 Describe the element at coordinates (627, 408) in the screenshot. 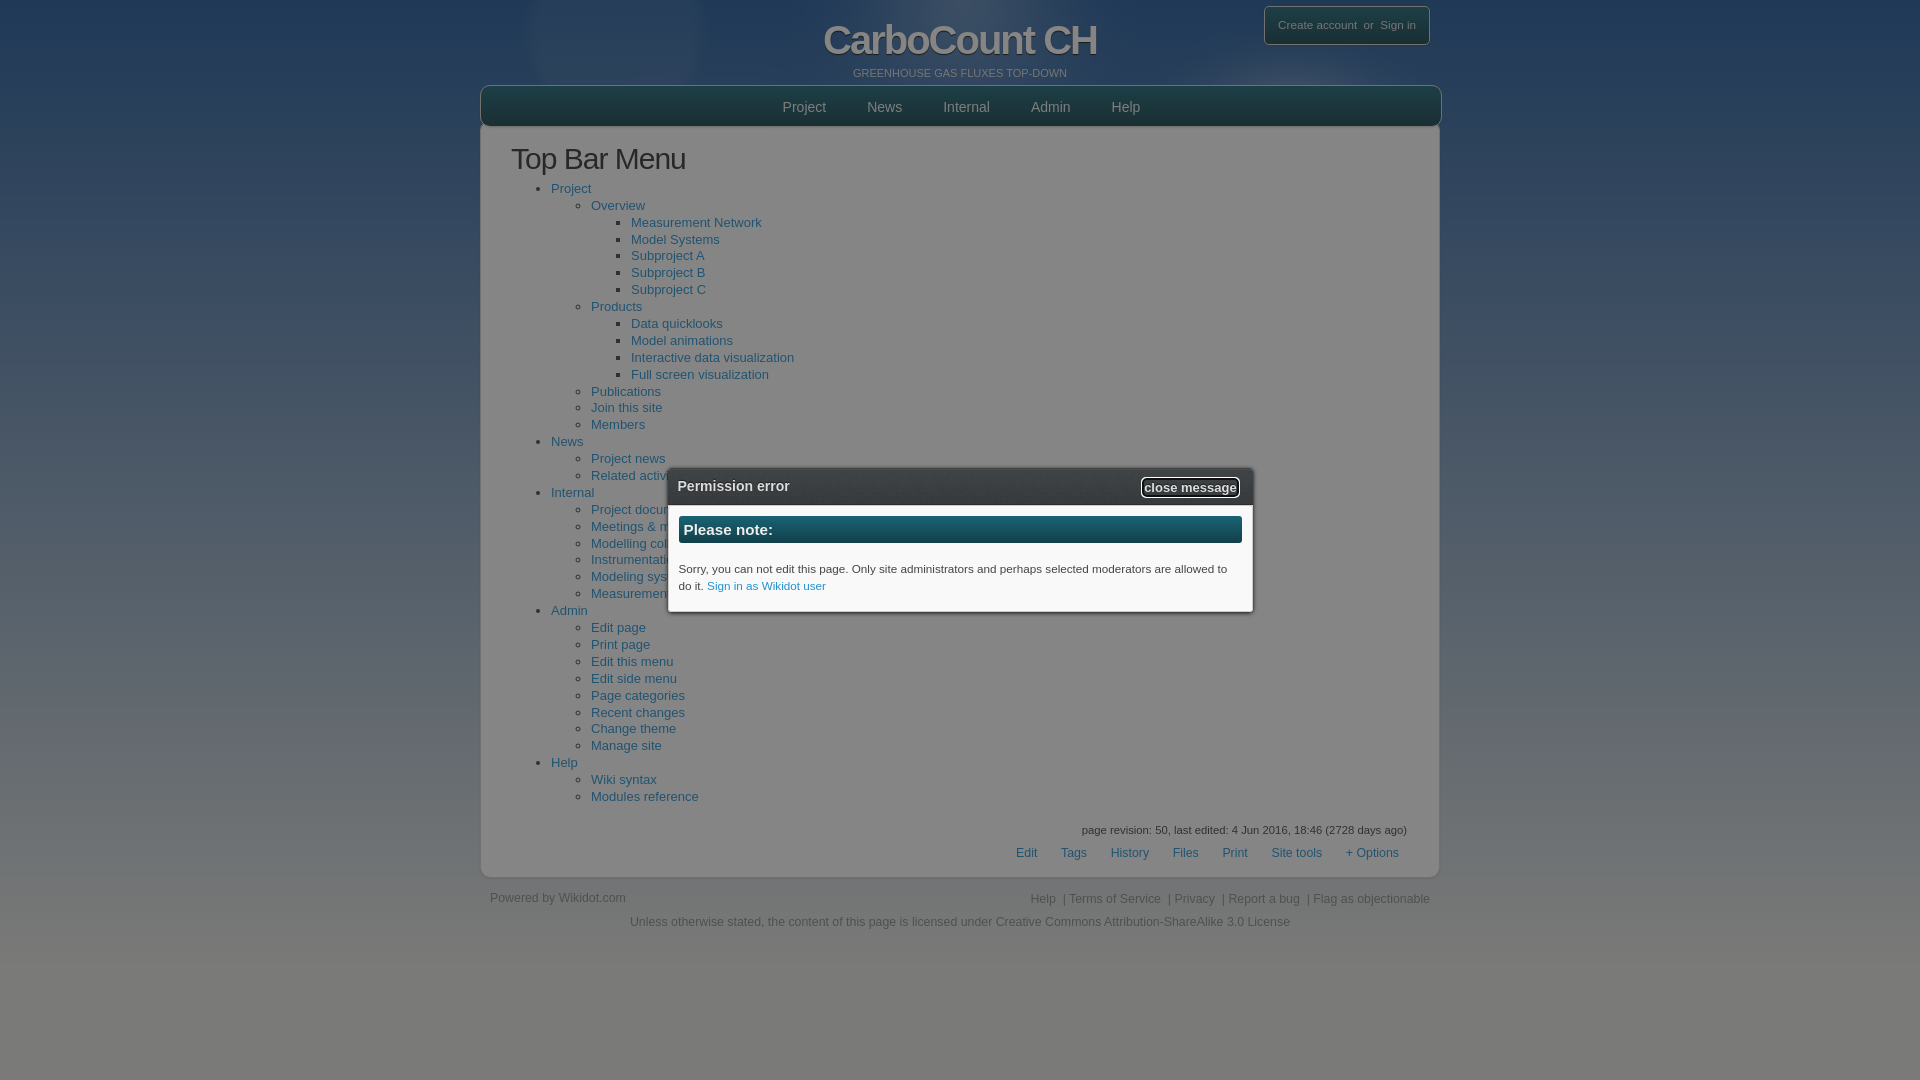

I see `Join this site` at that location.